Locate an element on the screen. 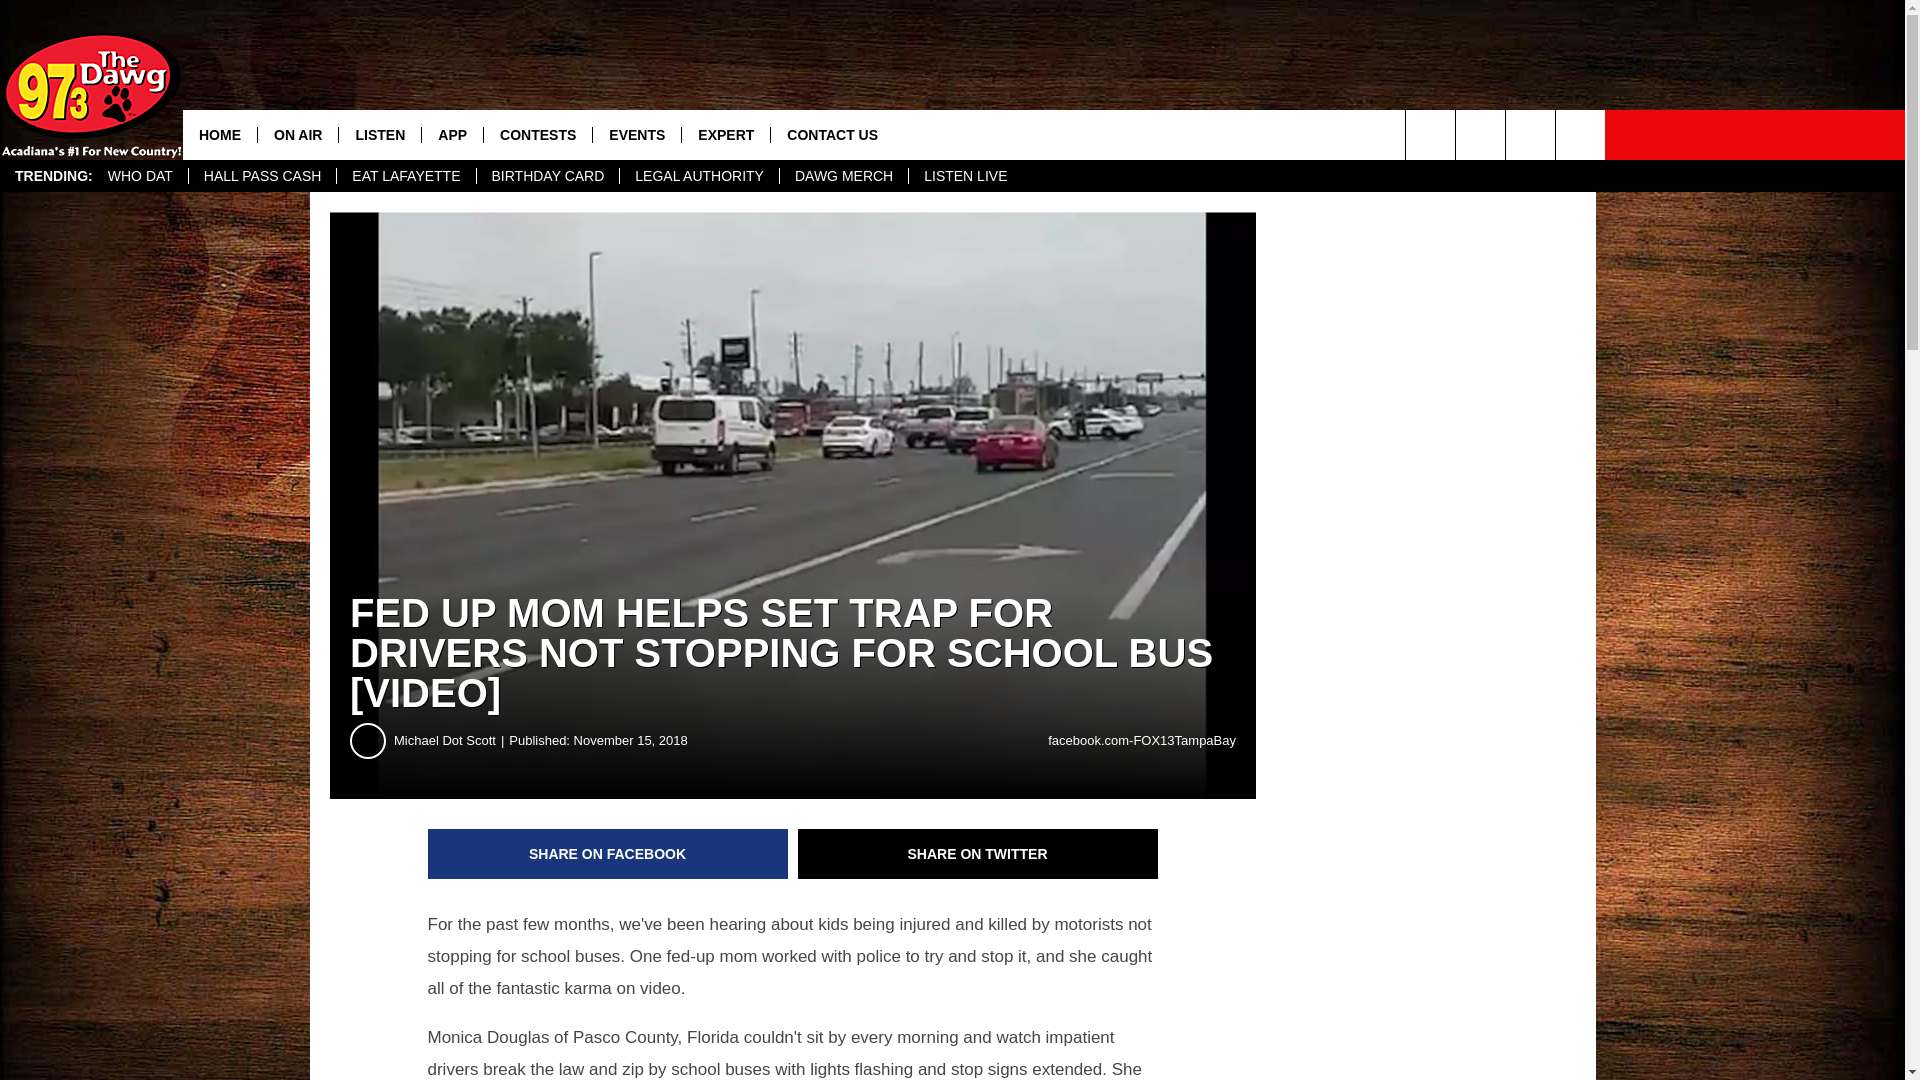 This screenshot has height=1080, width=1920. WHO DAT is located at coordinates (140, 176).